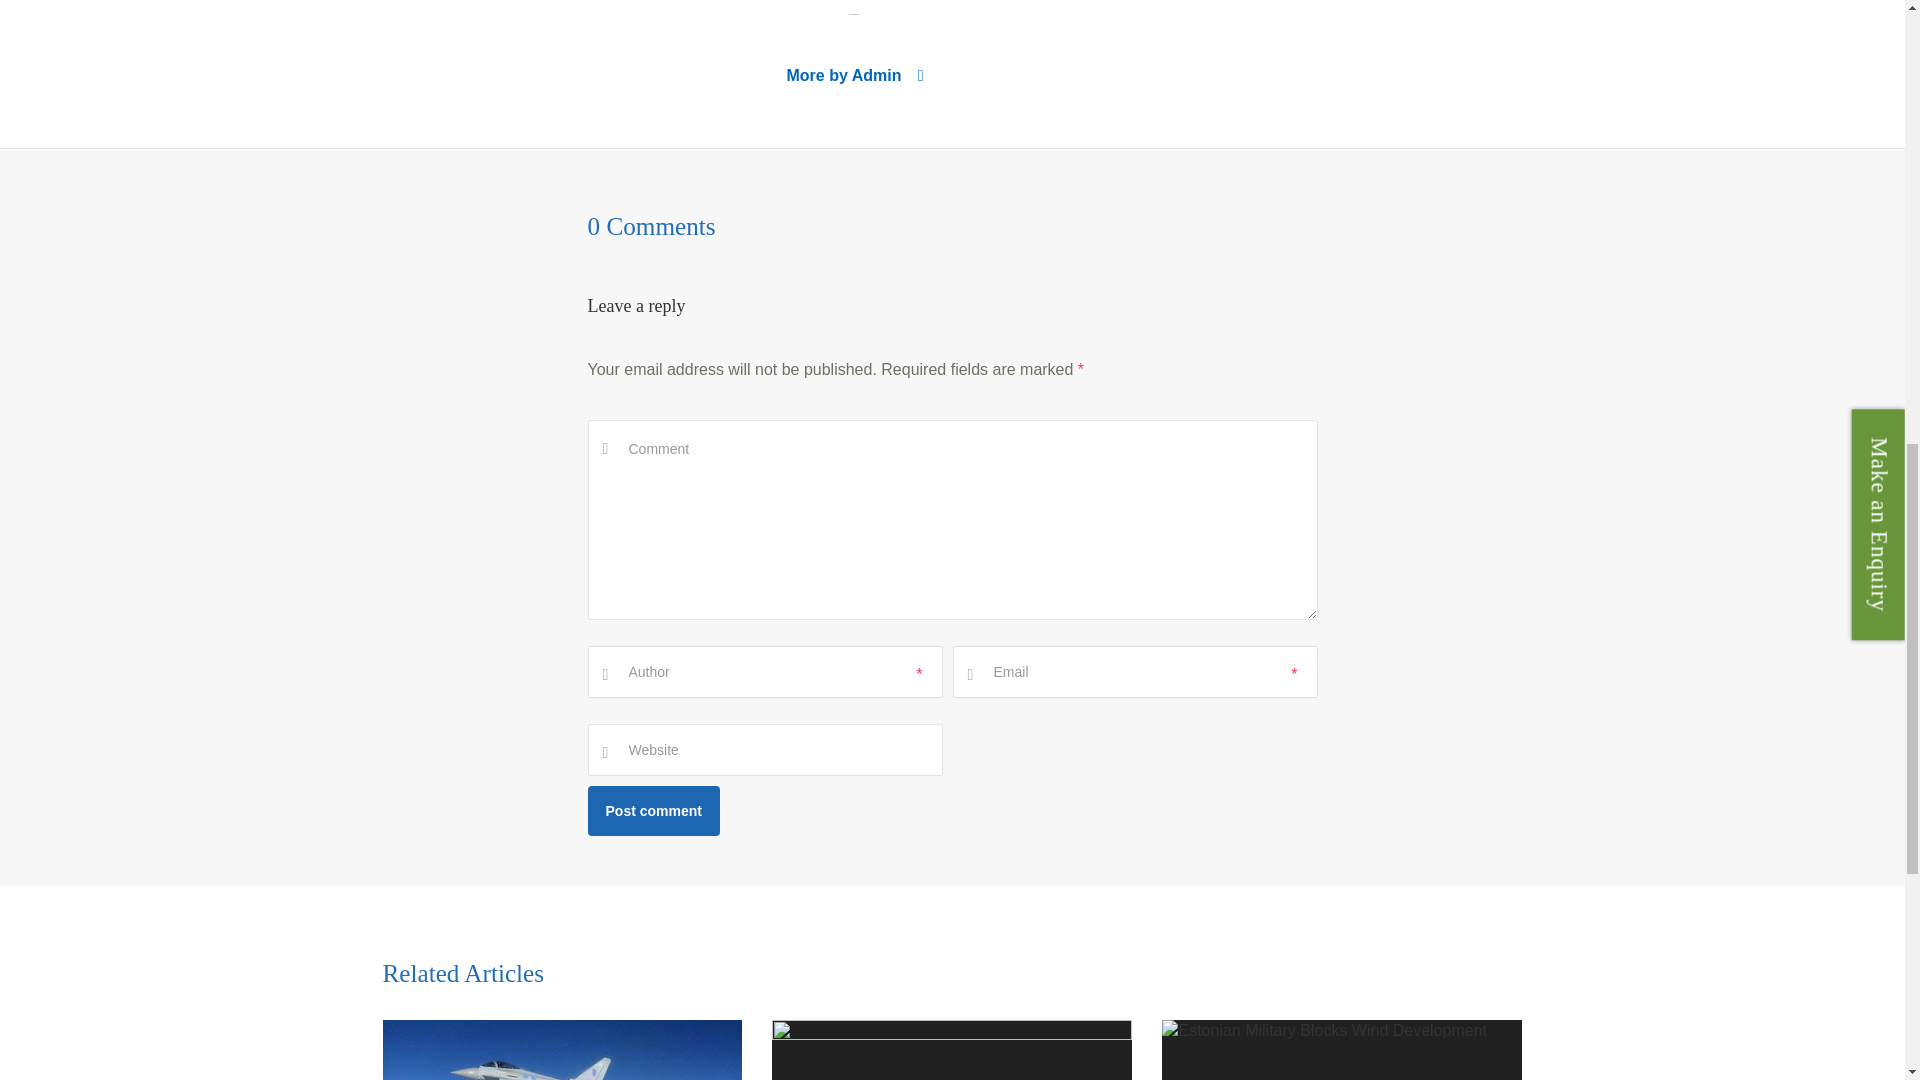 The image size is (1920, 1080). What do you see at coordinates (654, 810) in the screenshot?
I see `Post comment` at bounding box center [654, 810].